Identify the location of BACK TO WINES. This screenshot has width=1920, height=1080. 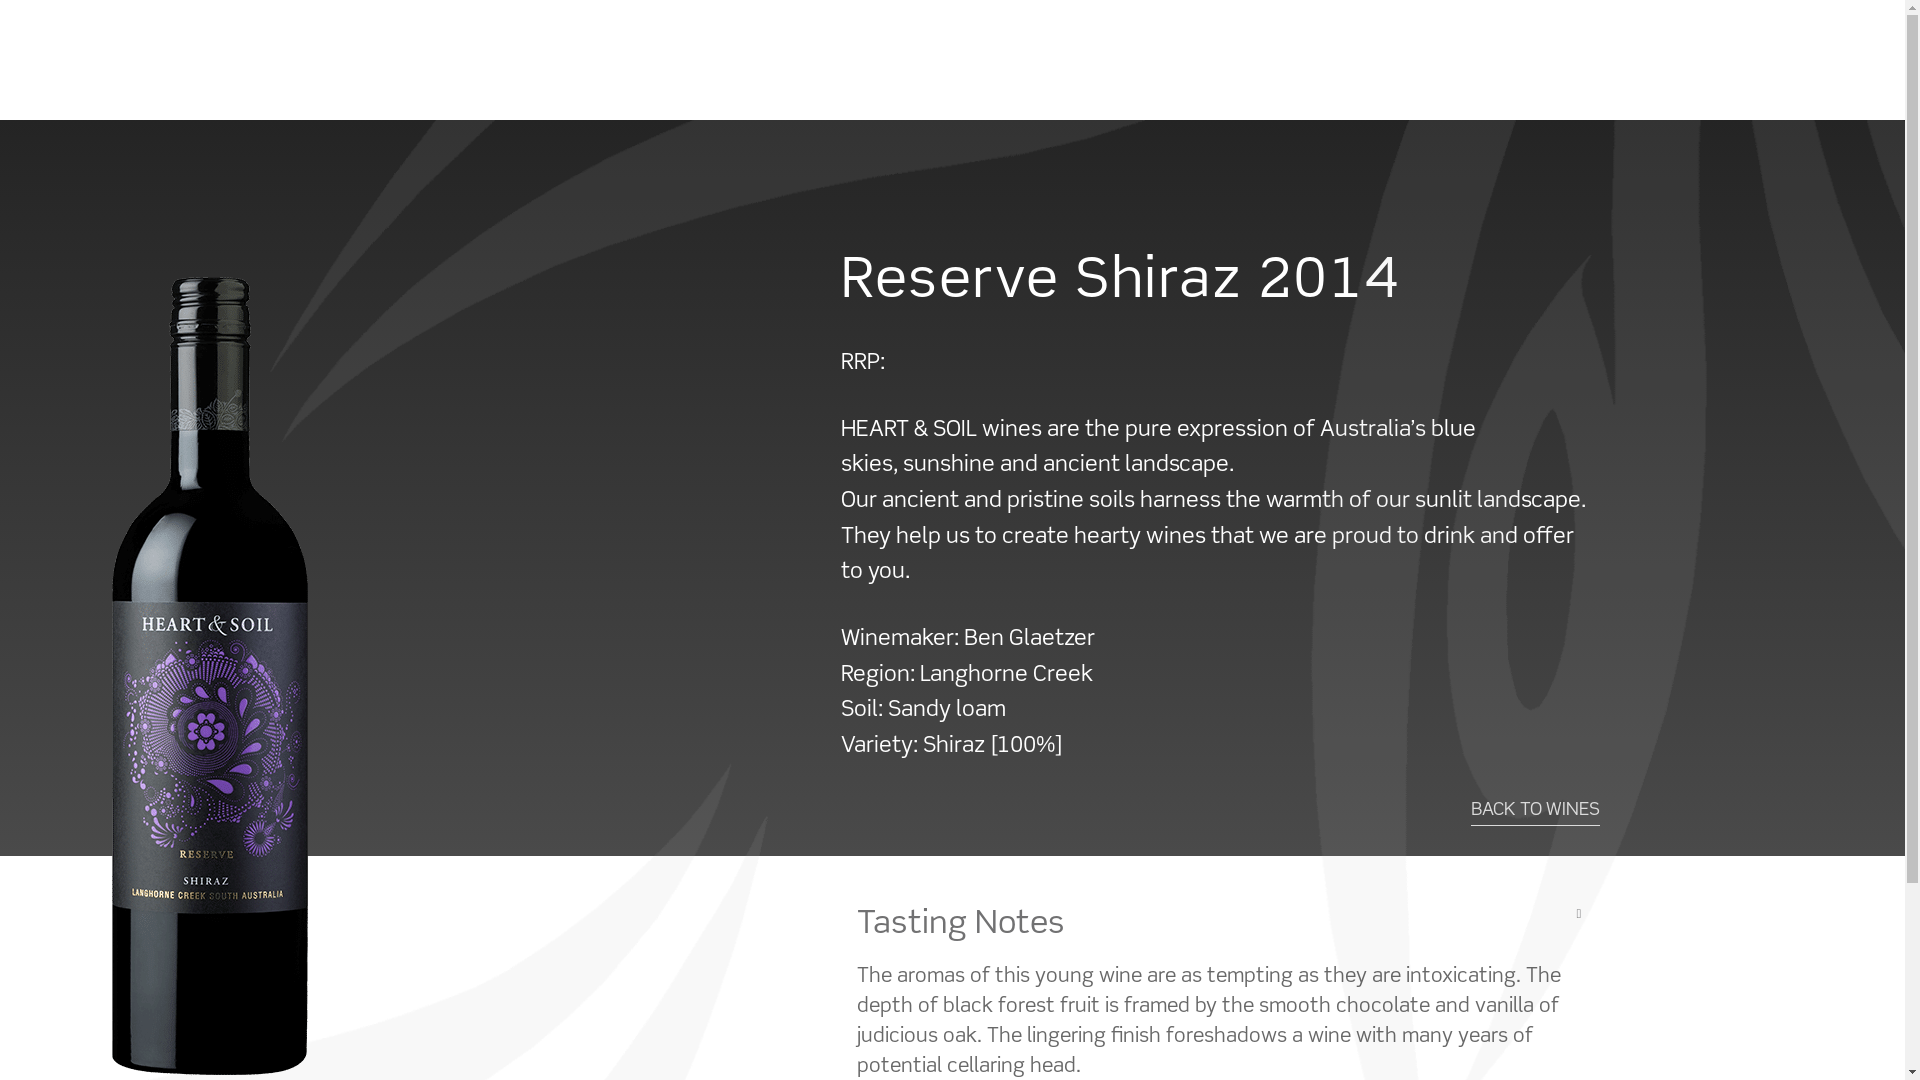
(1536, 811).